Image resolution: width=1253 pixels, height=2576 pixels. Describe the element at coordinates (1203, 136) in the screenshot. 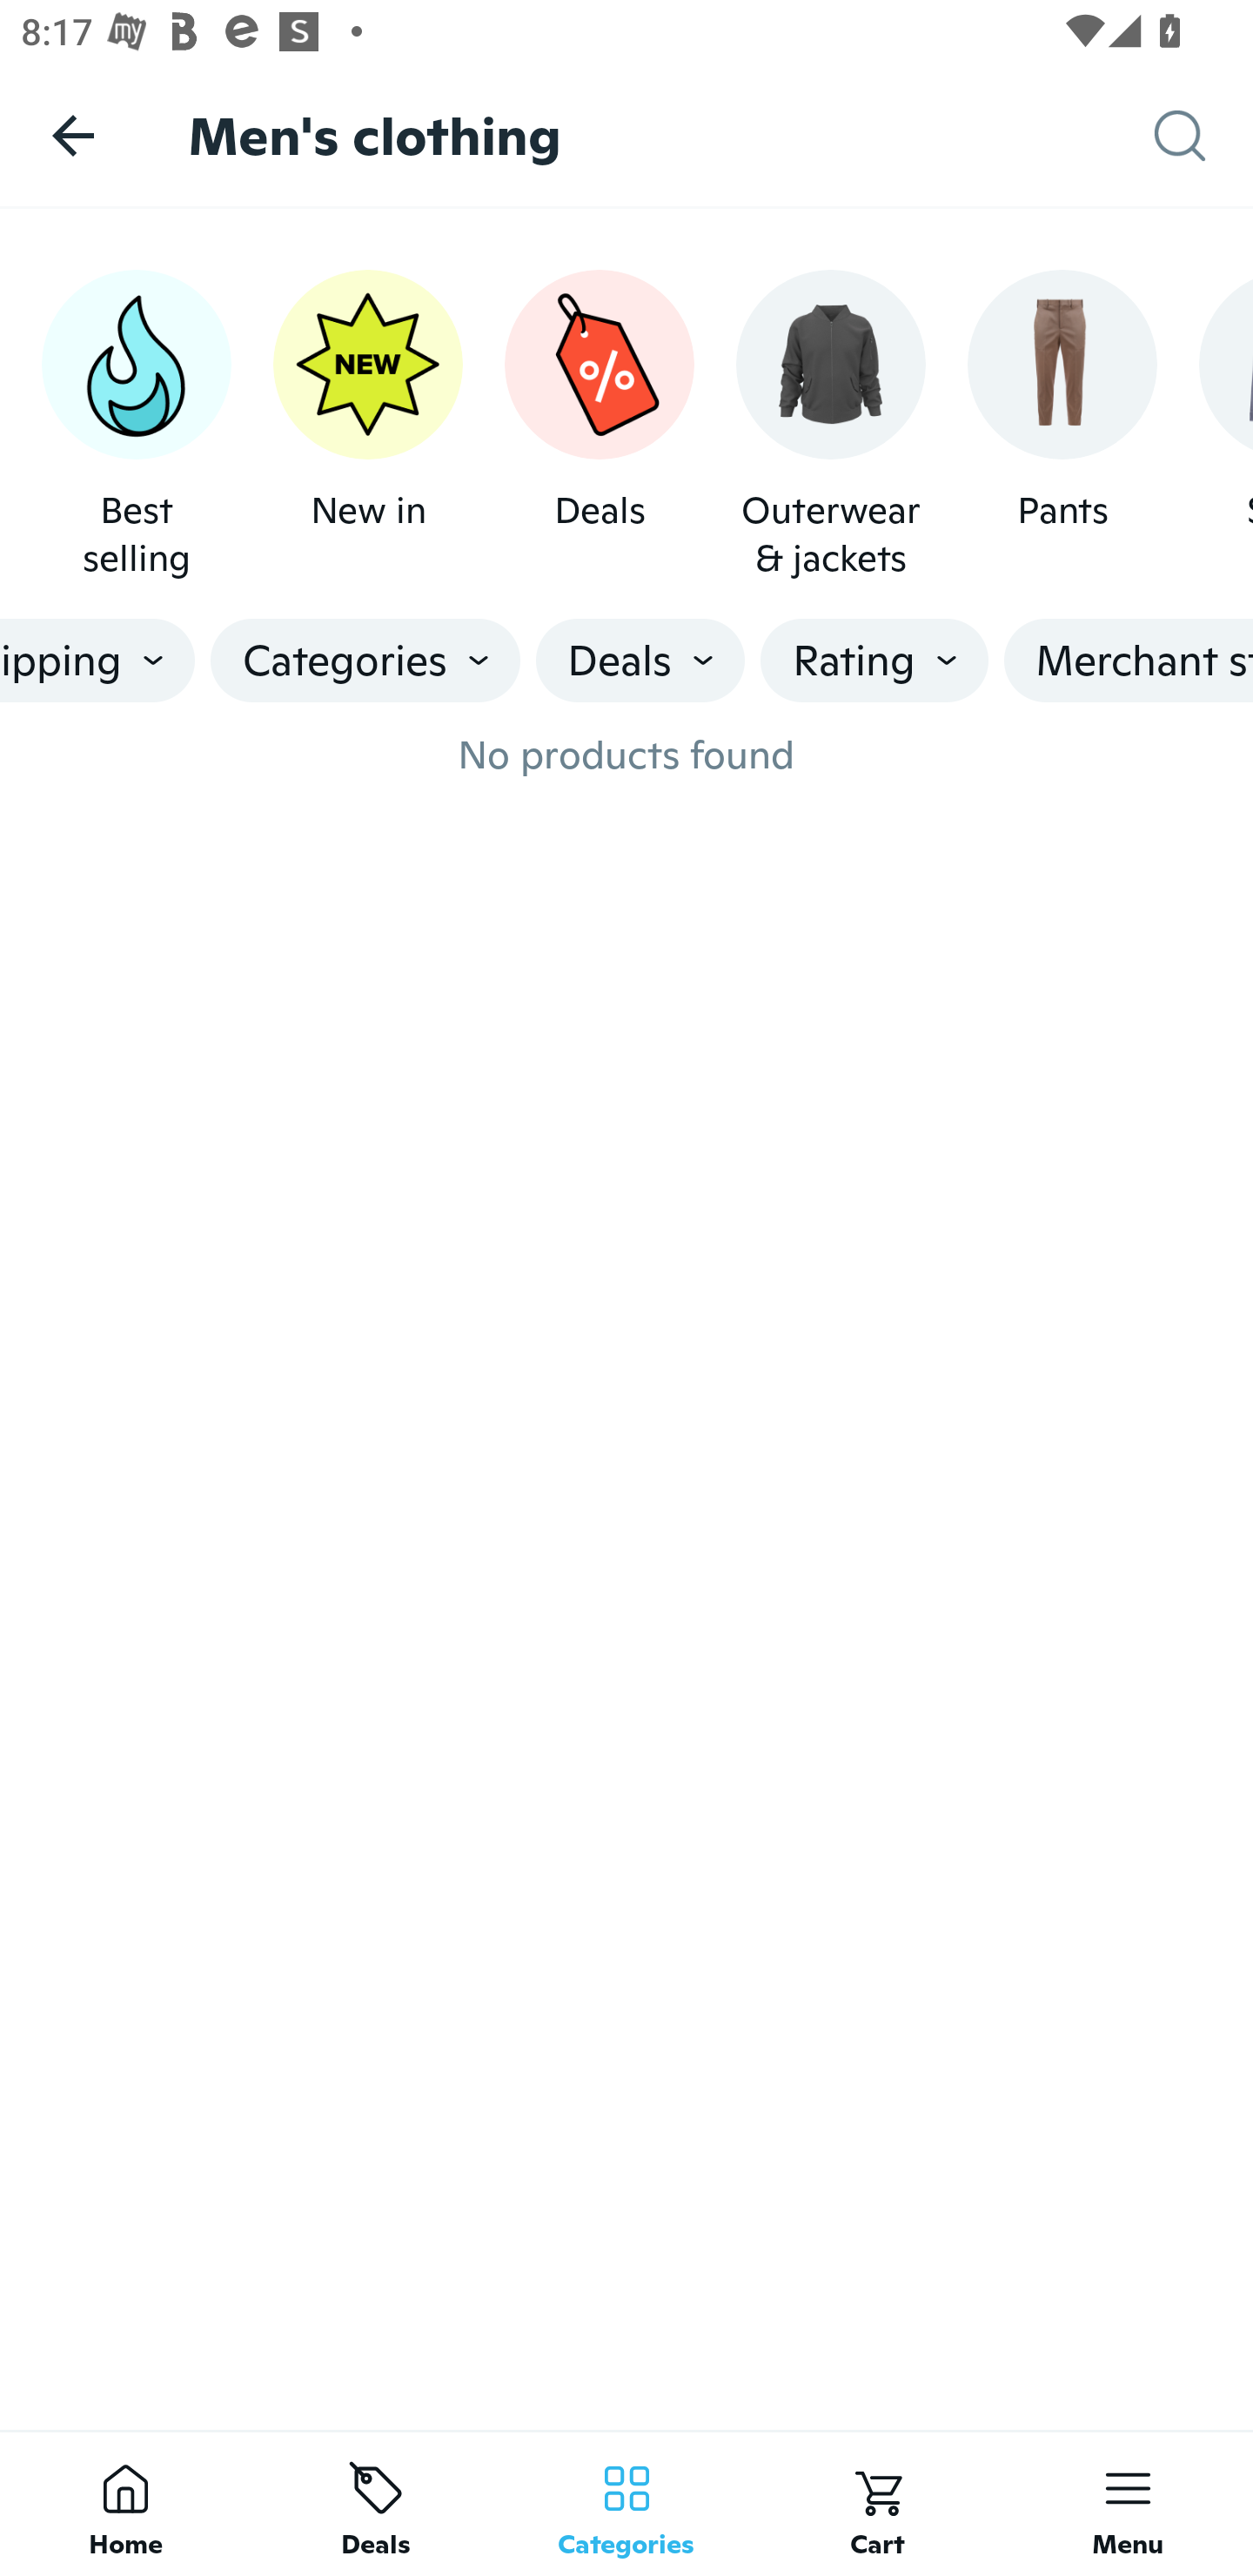

I see `Search` at that location.